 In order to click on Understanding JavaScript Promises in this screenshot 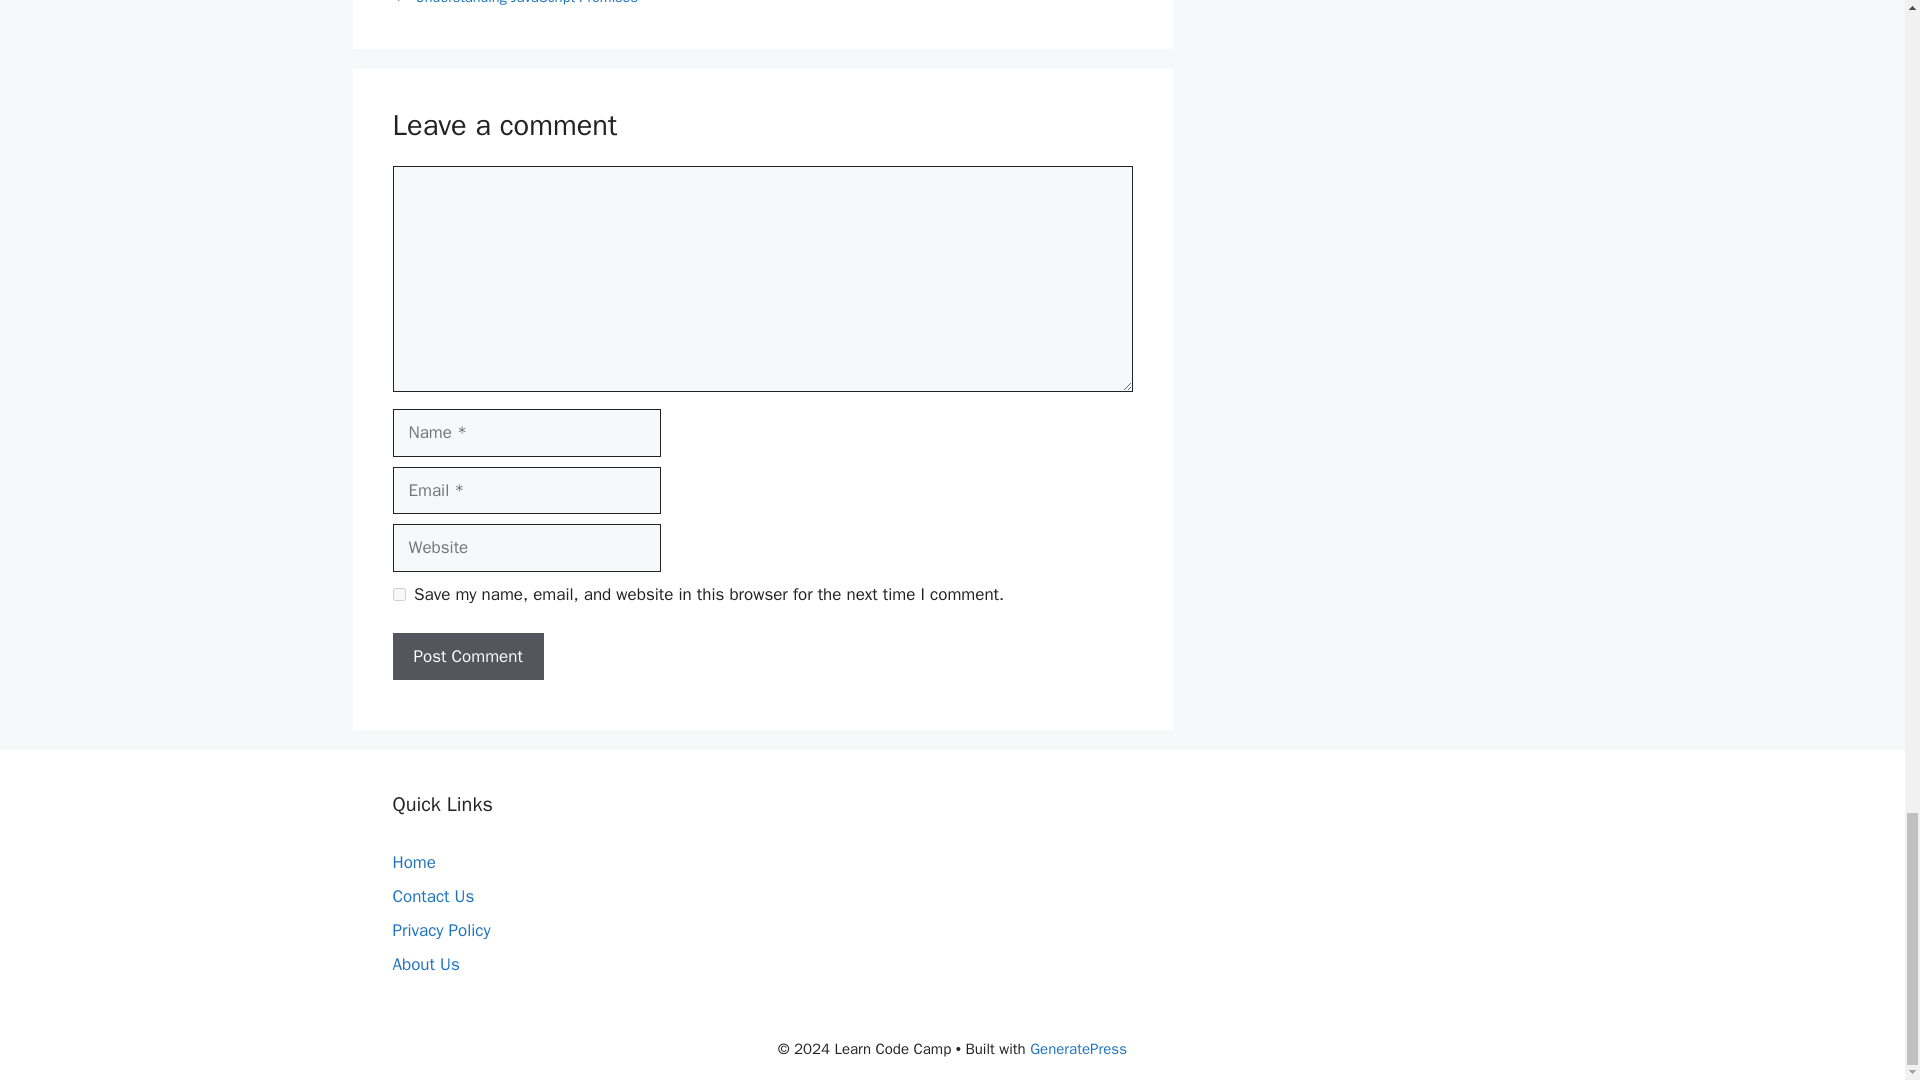, I will do `click(526, 3)`.